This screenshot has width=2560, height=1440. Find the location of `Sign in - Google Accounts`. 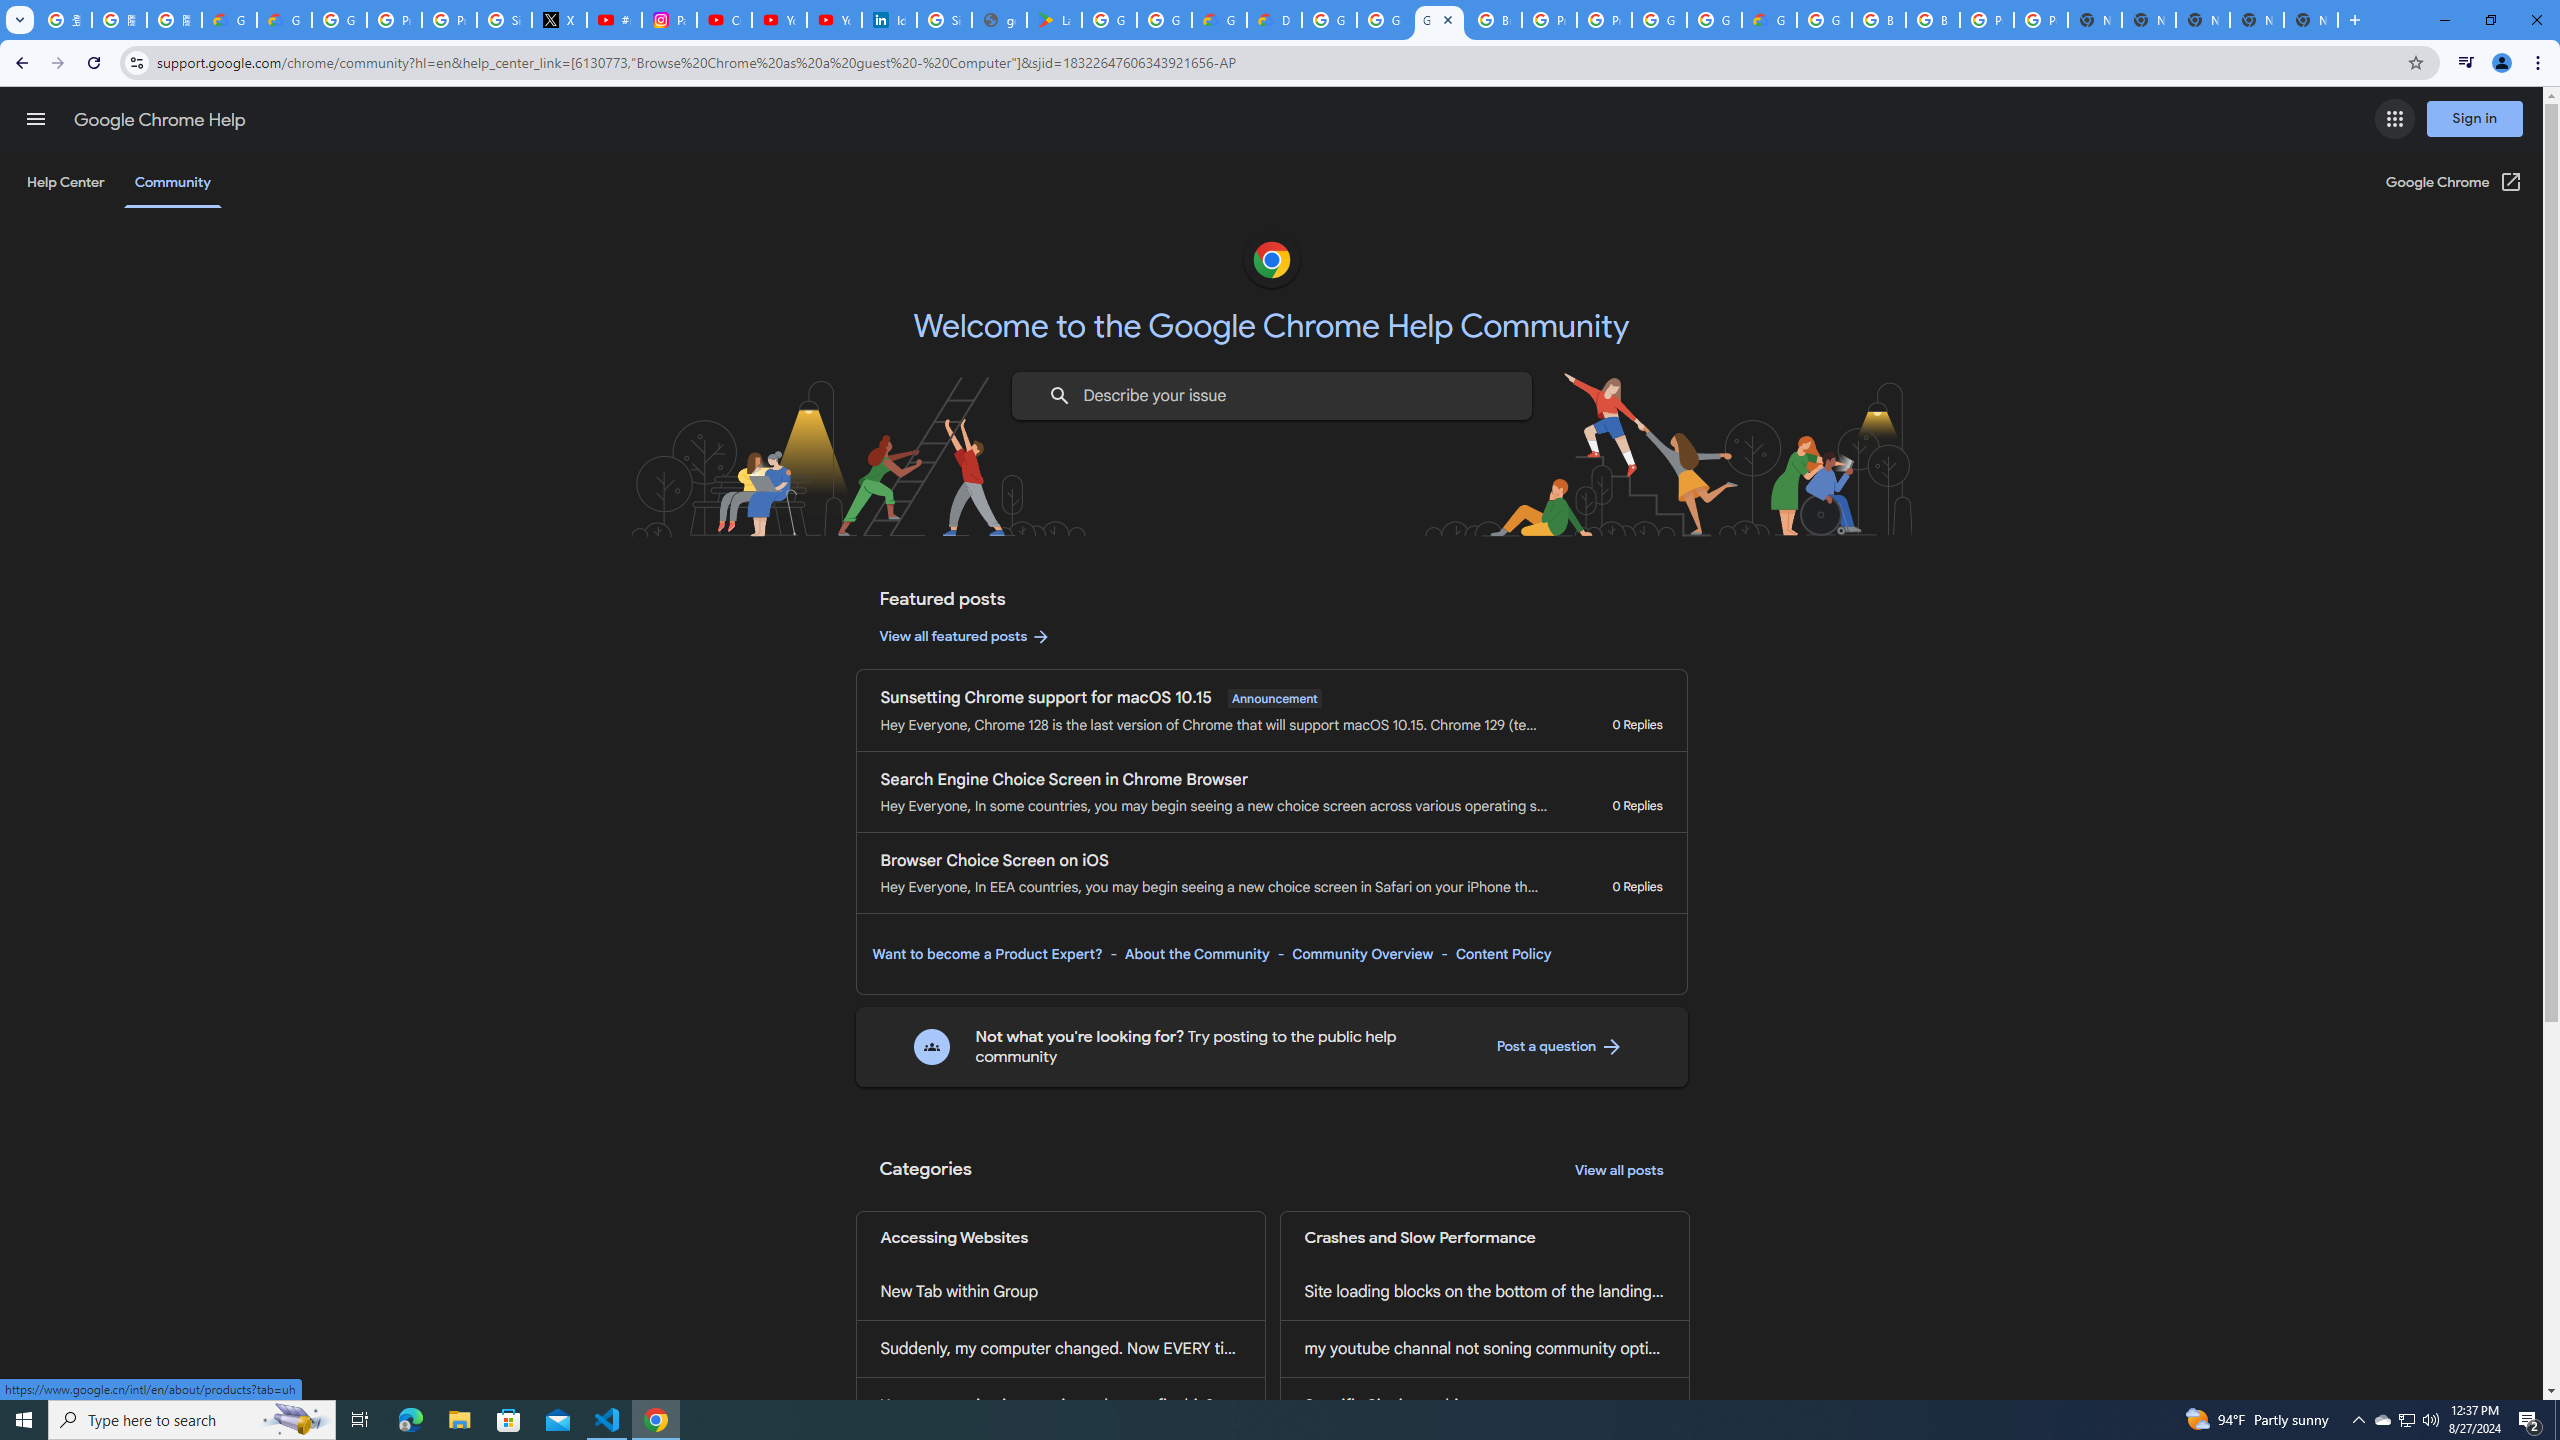

Sign in - Google Accounts is located at coordinates (944, 20).